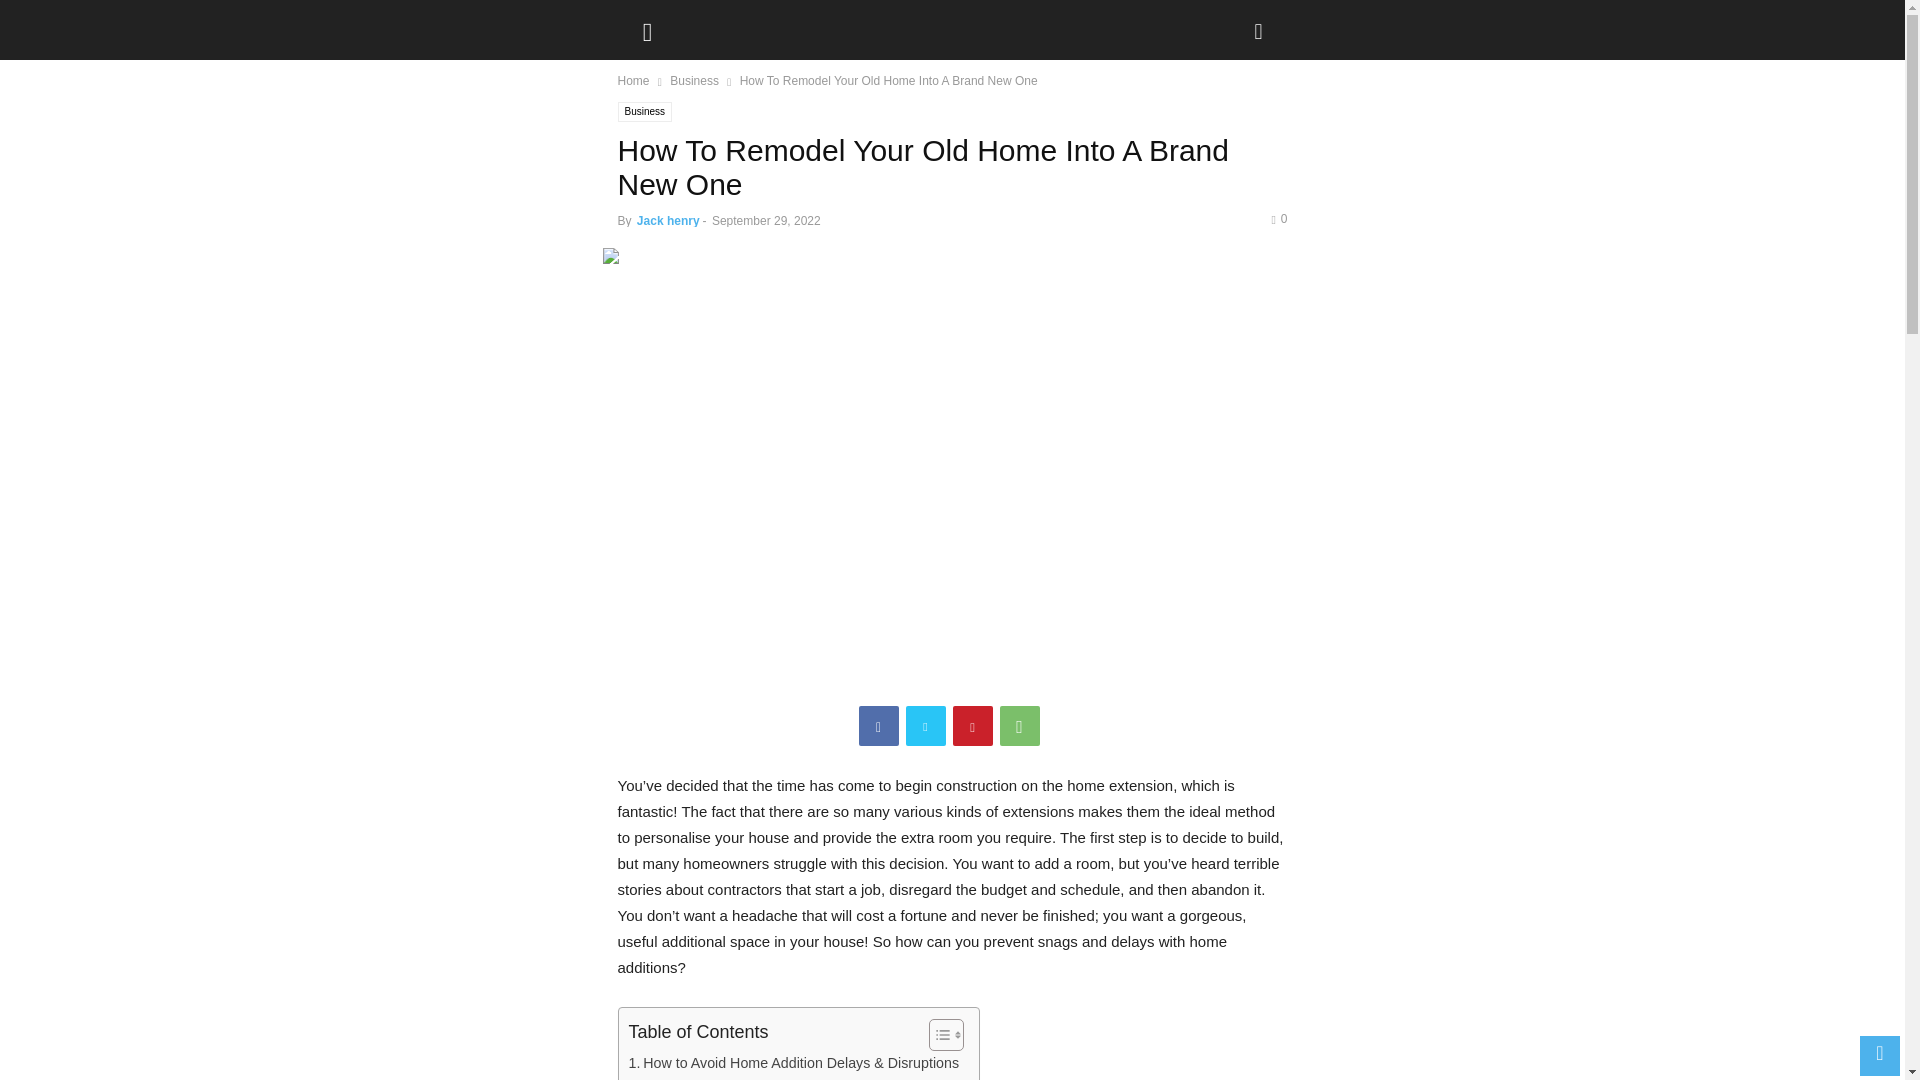 This screenshot has height=1080, width=1920. What do you see at coordinates (694, 80) in the screenshot?
I see `View all posts in Business` at bounding box center [694, 80].